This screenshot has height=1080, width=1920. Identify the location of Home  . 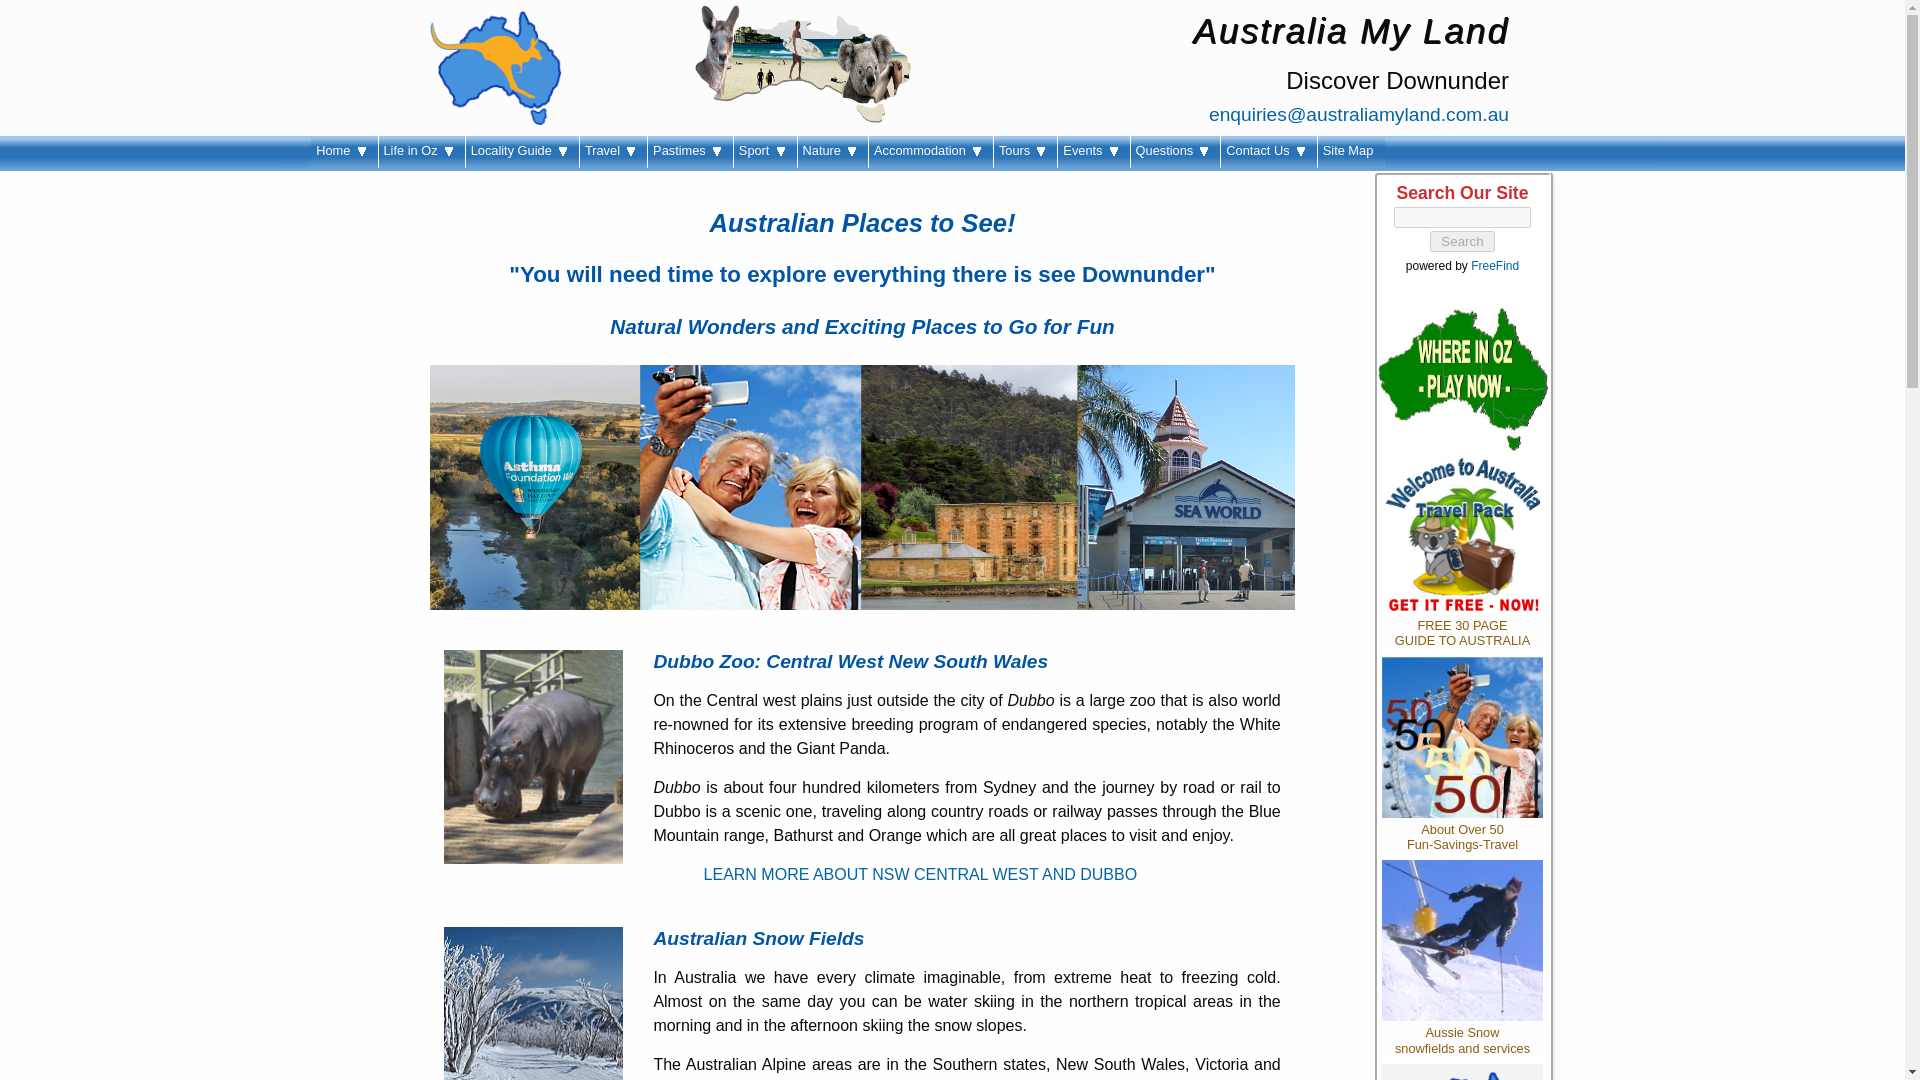
(344, 152).